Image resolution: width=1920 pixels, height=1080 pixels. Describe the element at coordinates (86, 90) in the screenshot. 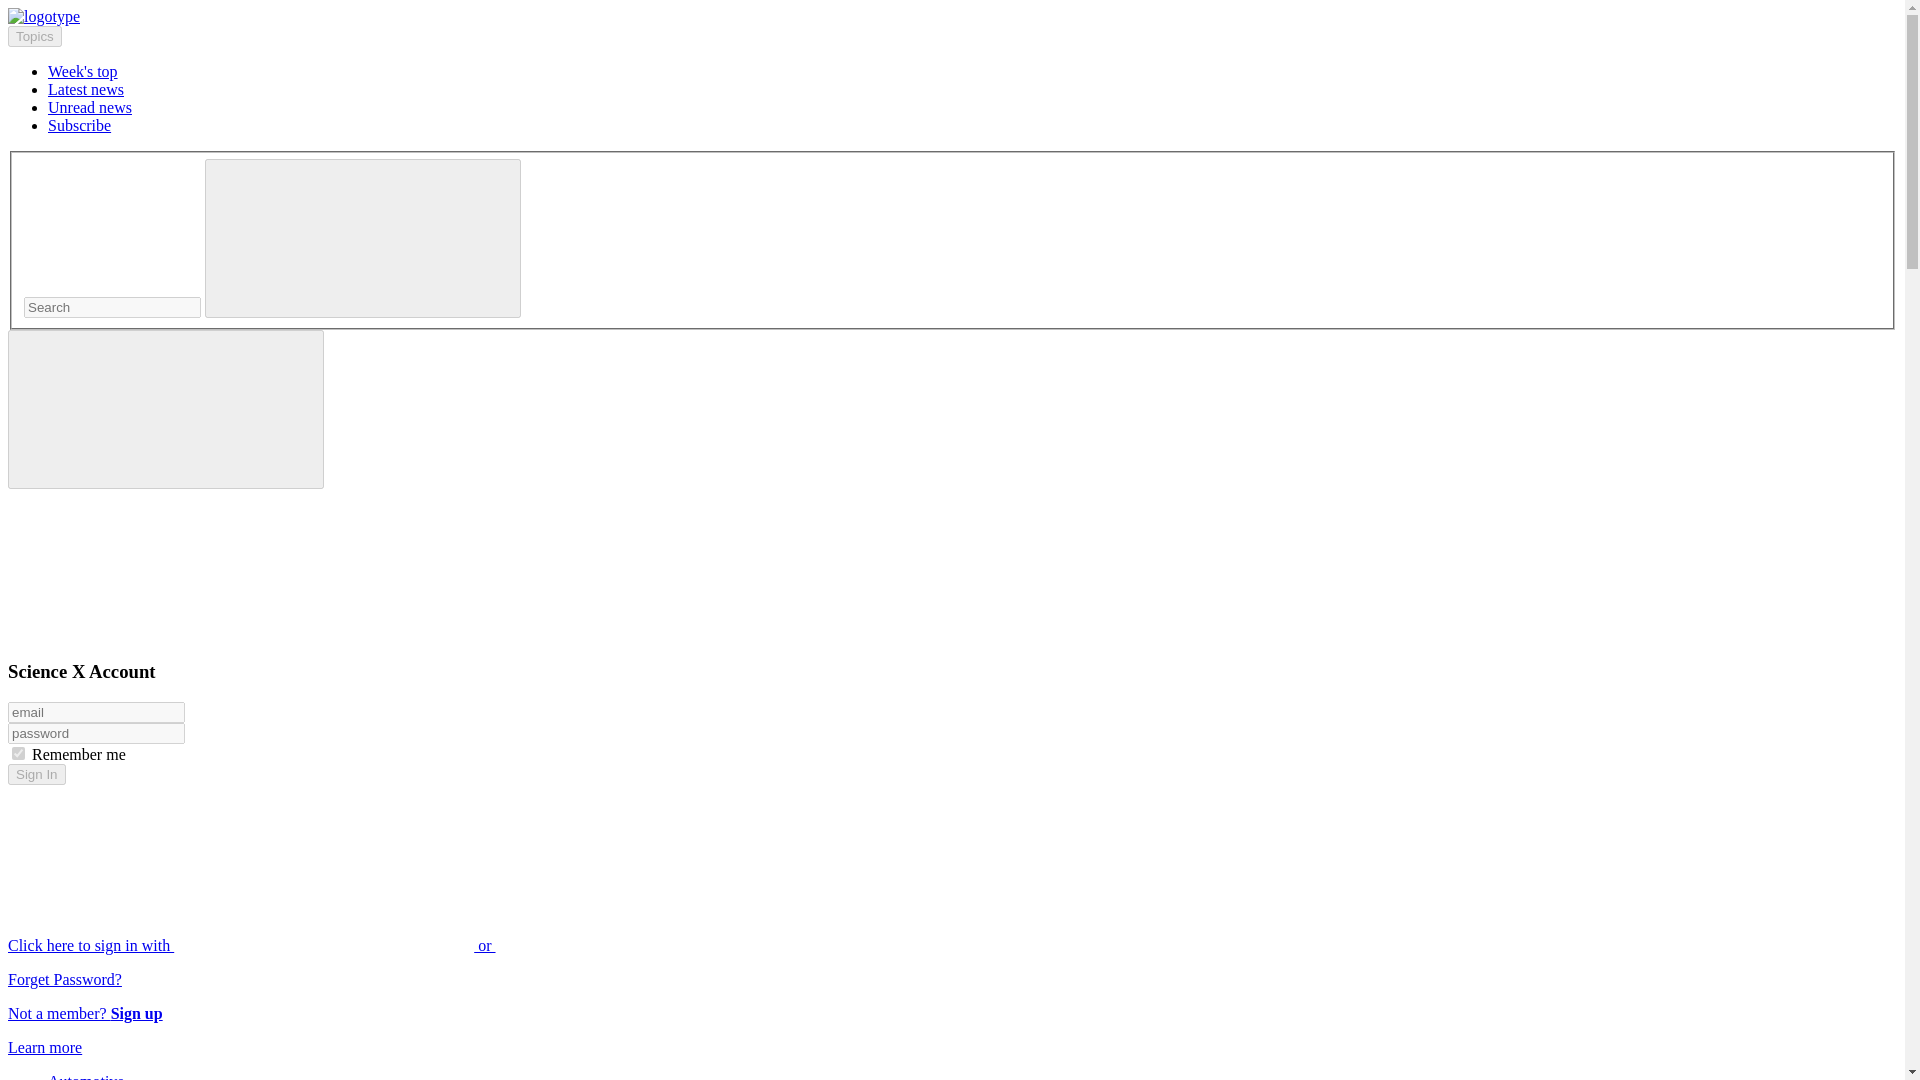

I see `Latest news` at that location.